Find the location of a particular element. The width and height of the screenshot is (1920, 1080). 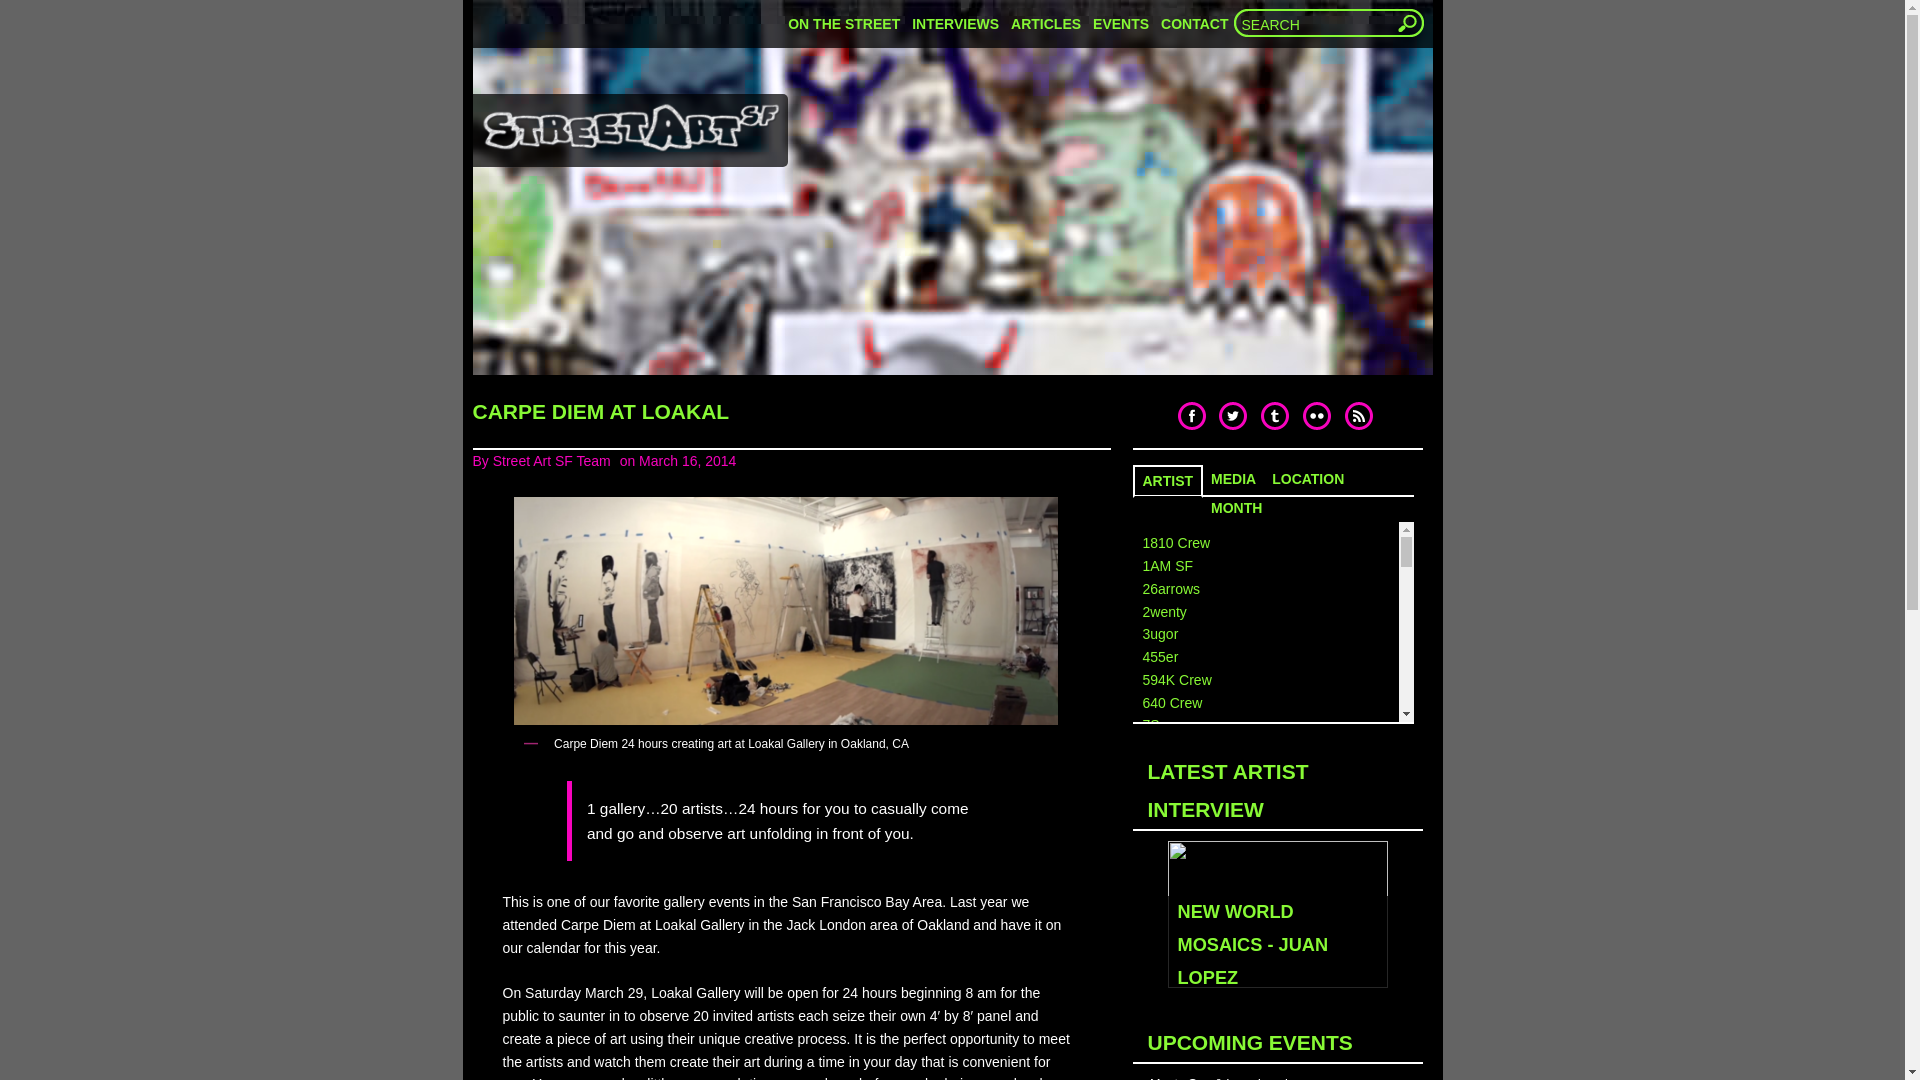

Acme is located at coordinates (1160, 906).